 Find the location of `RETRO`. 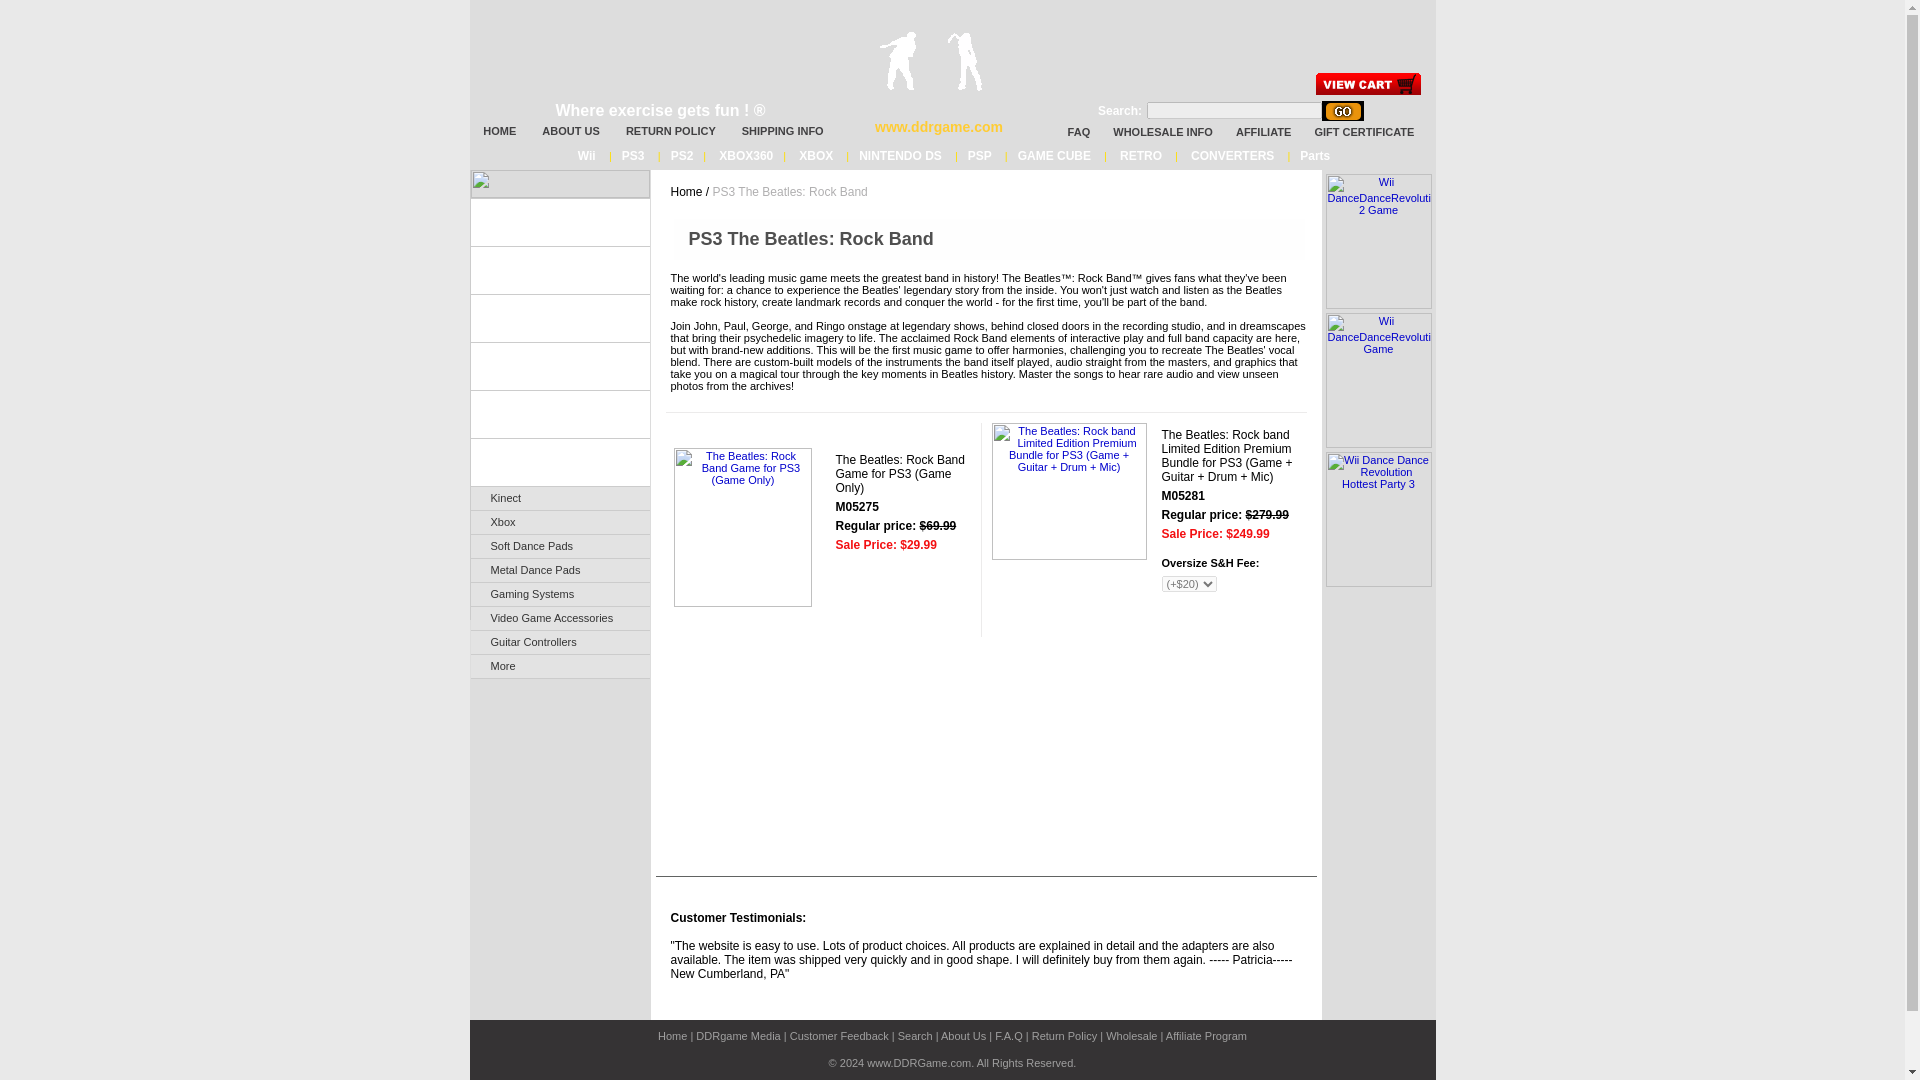

RETRO is located at coordinates (1140, 156).